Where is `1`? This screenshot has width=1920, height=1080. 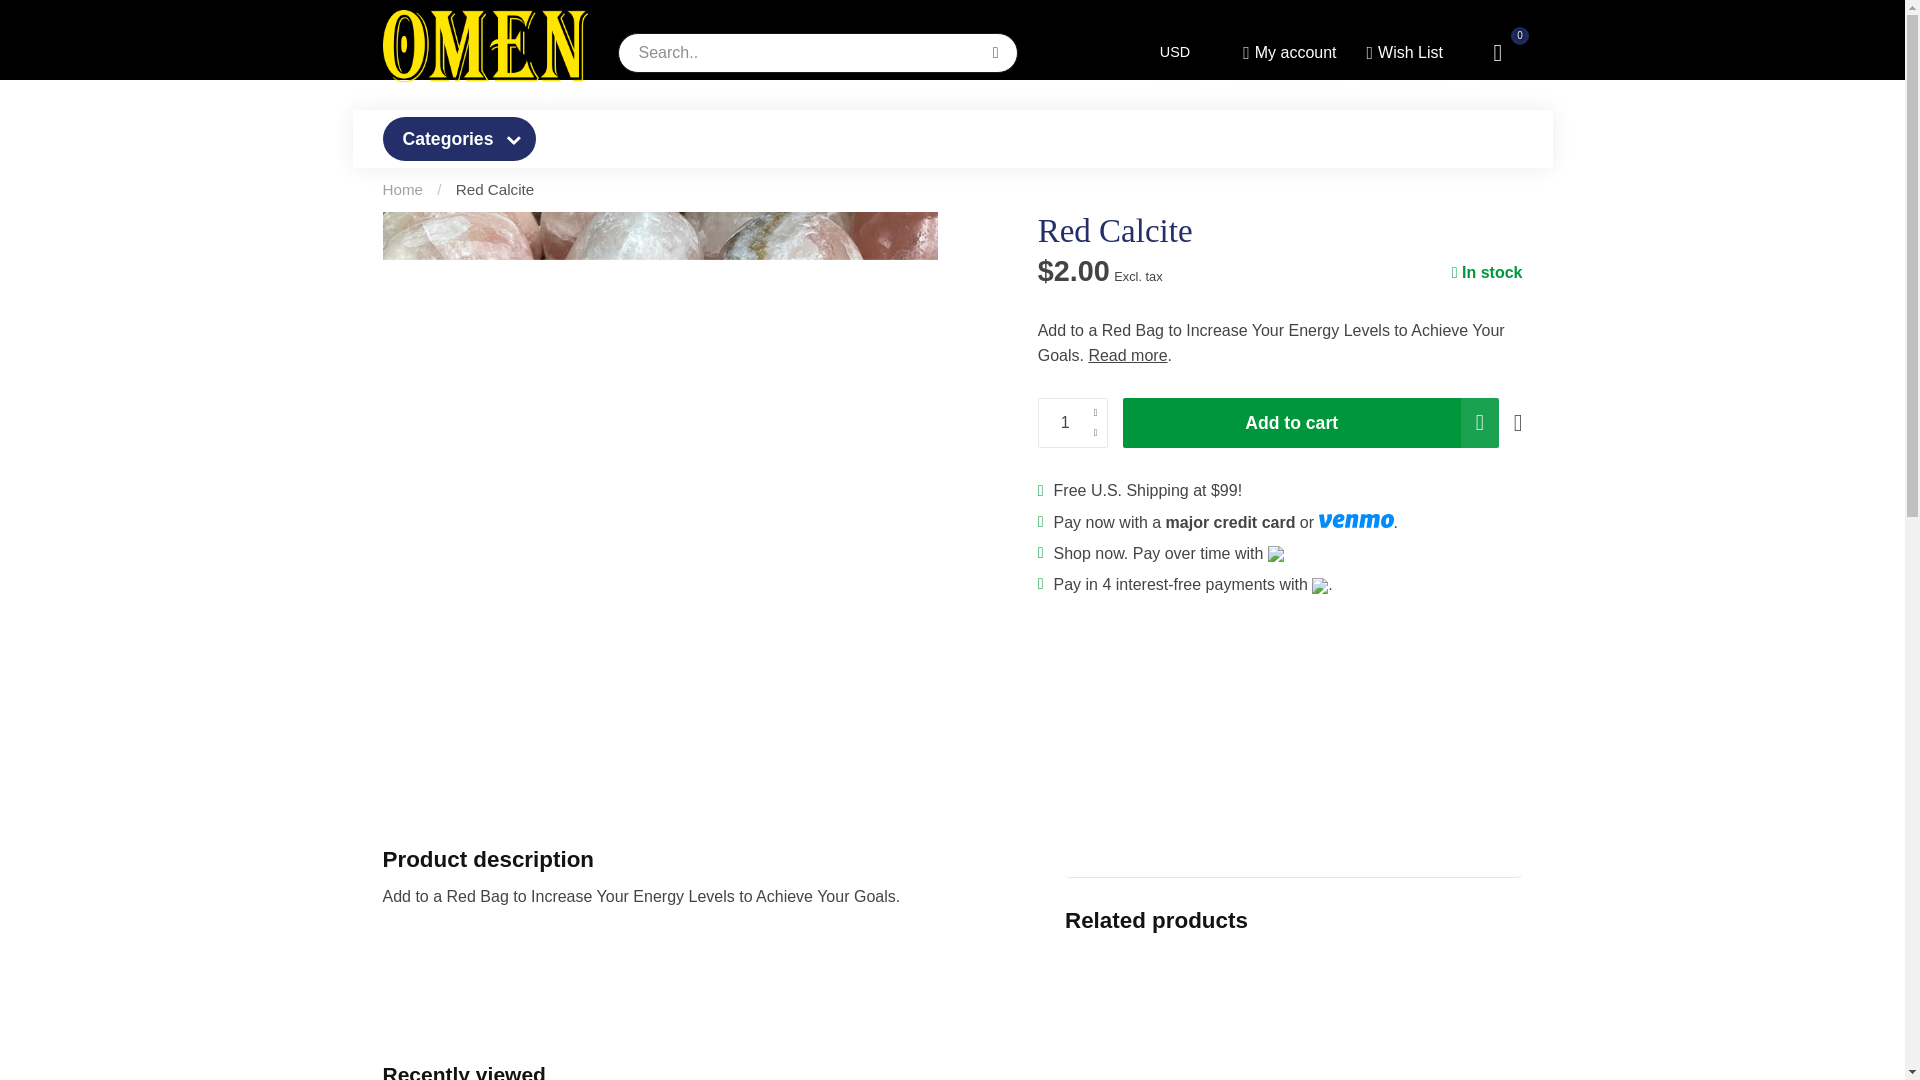
1 is located at coordinates (1072, 423).